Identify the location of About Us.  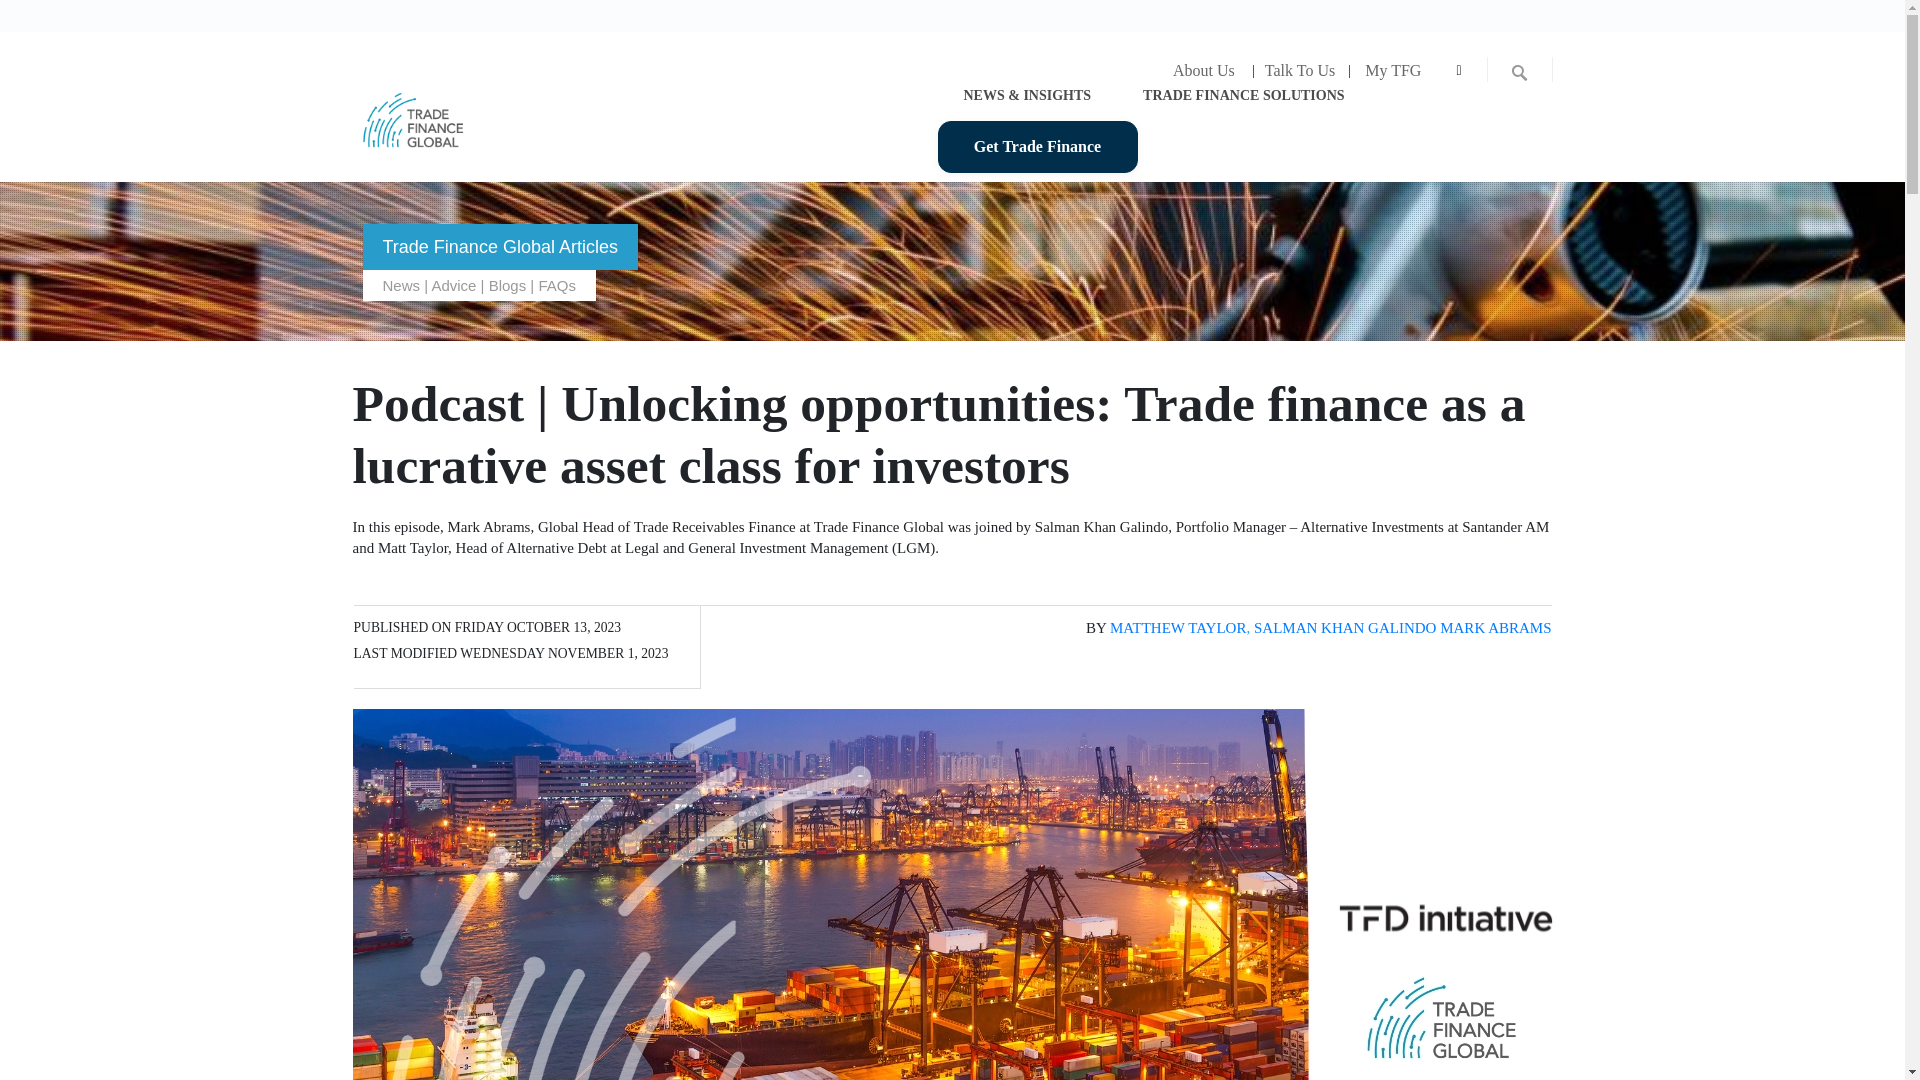
(1203, 70).